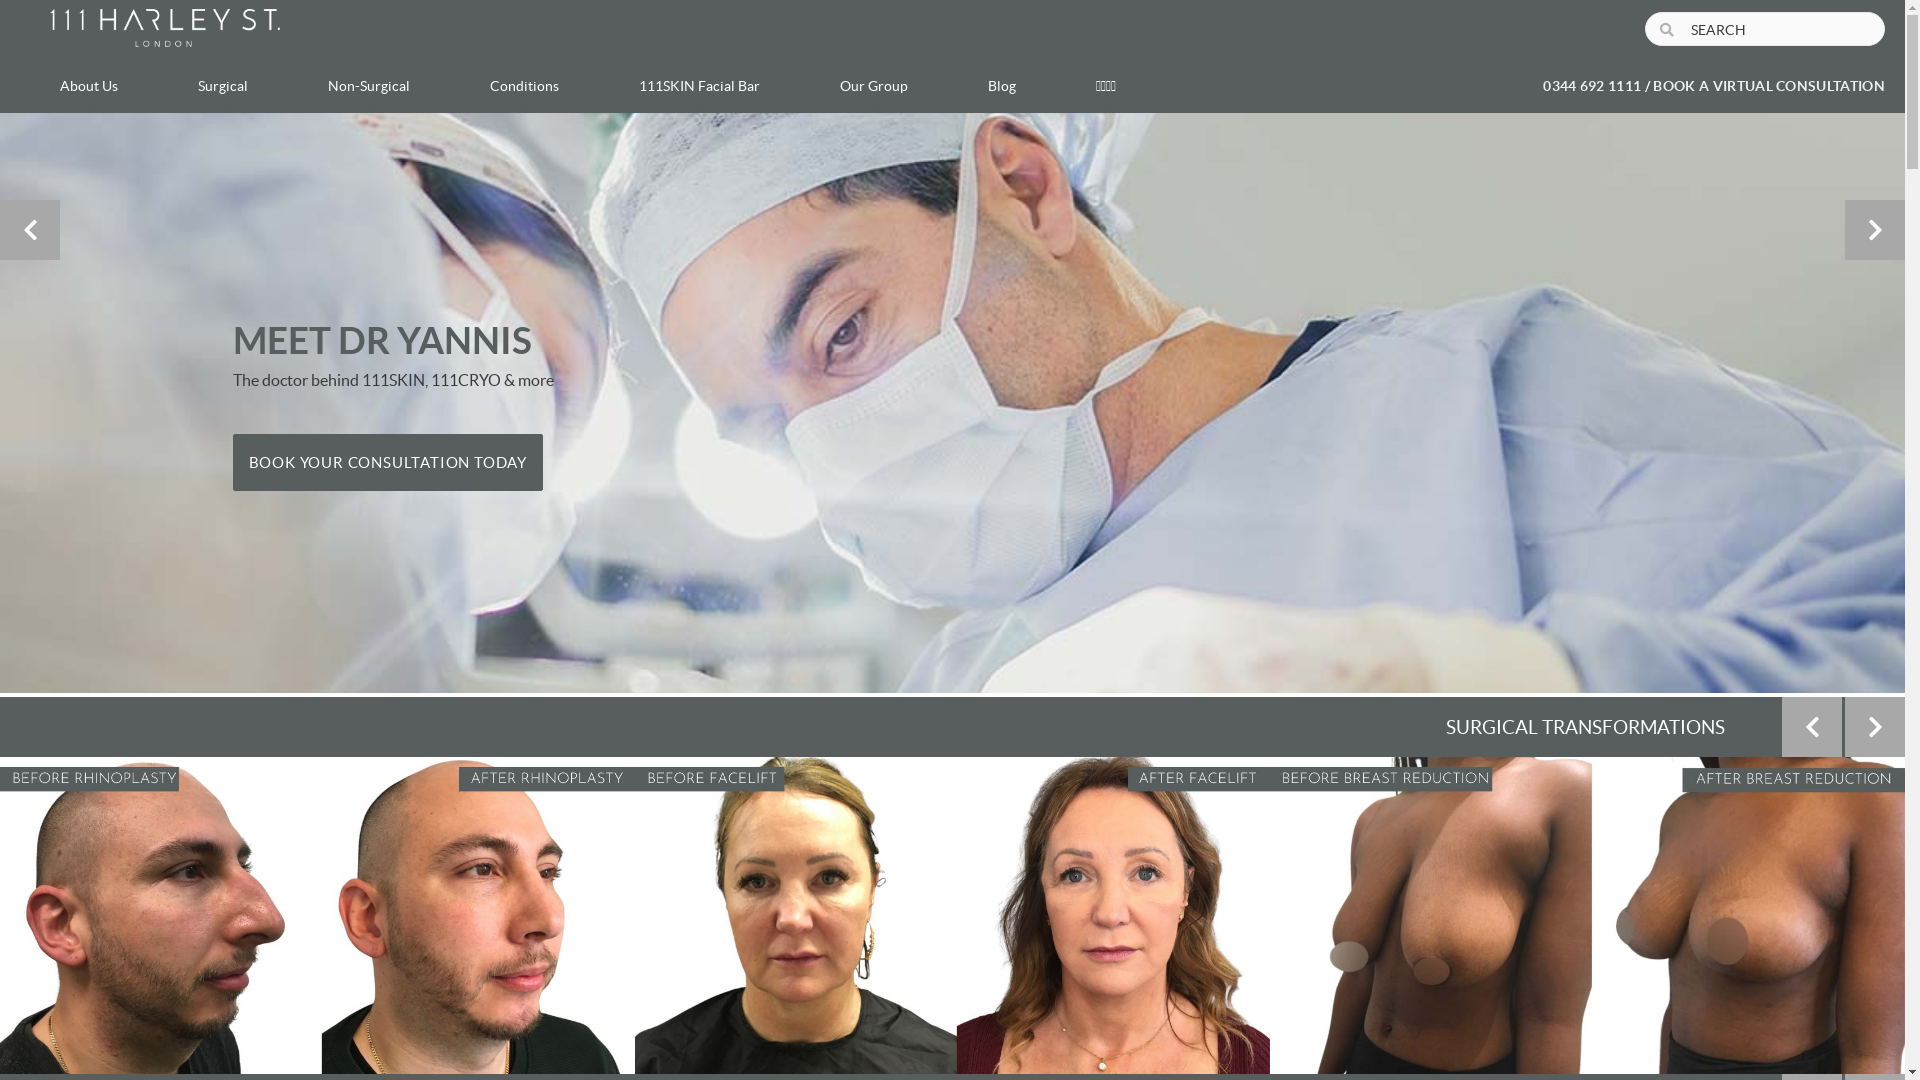 The height and width of the screenshot is (1080, 1920). I want to click on 111SKIN Facial Bar, so click(700, 86).